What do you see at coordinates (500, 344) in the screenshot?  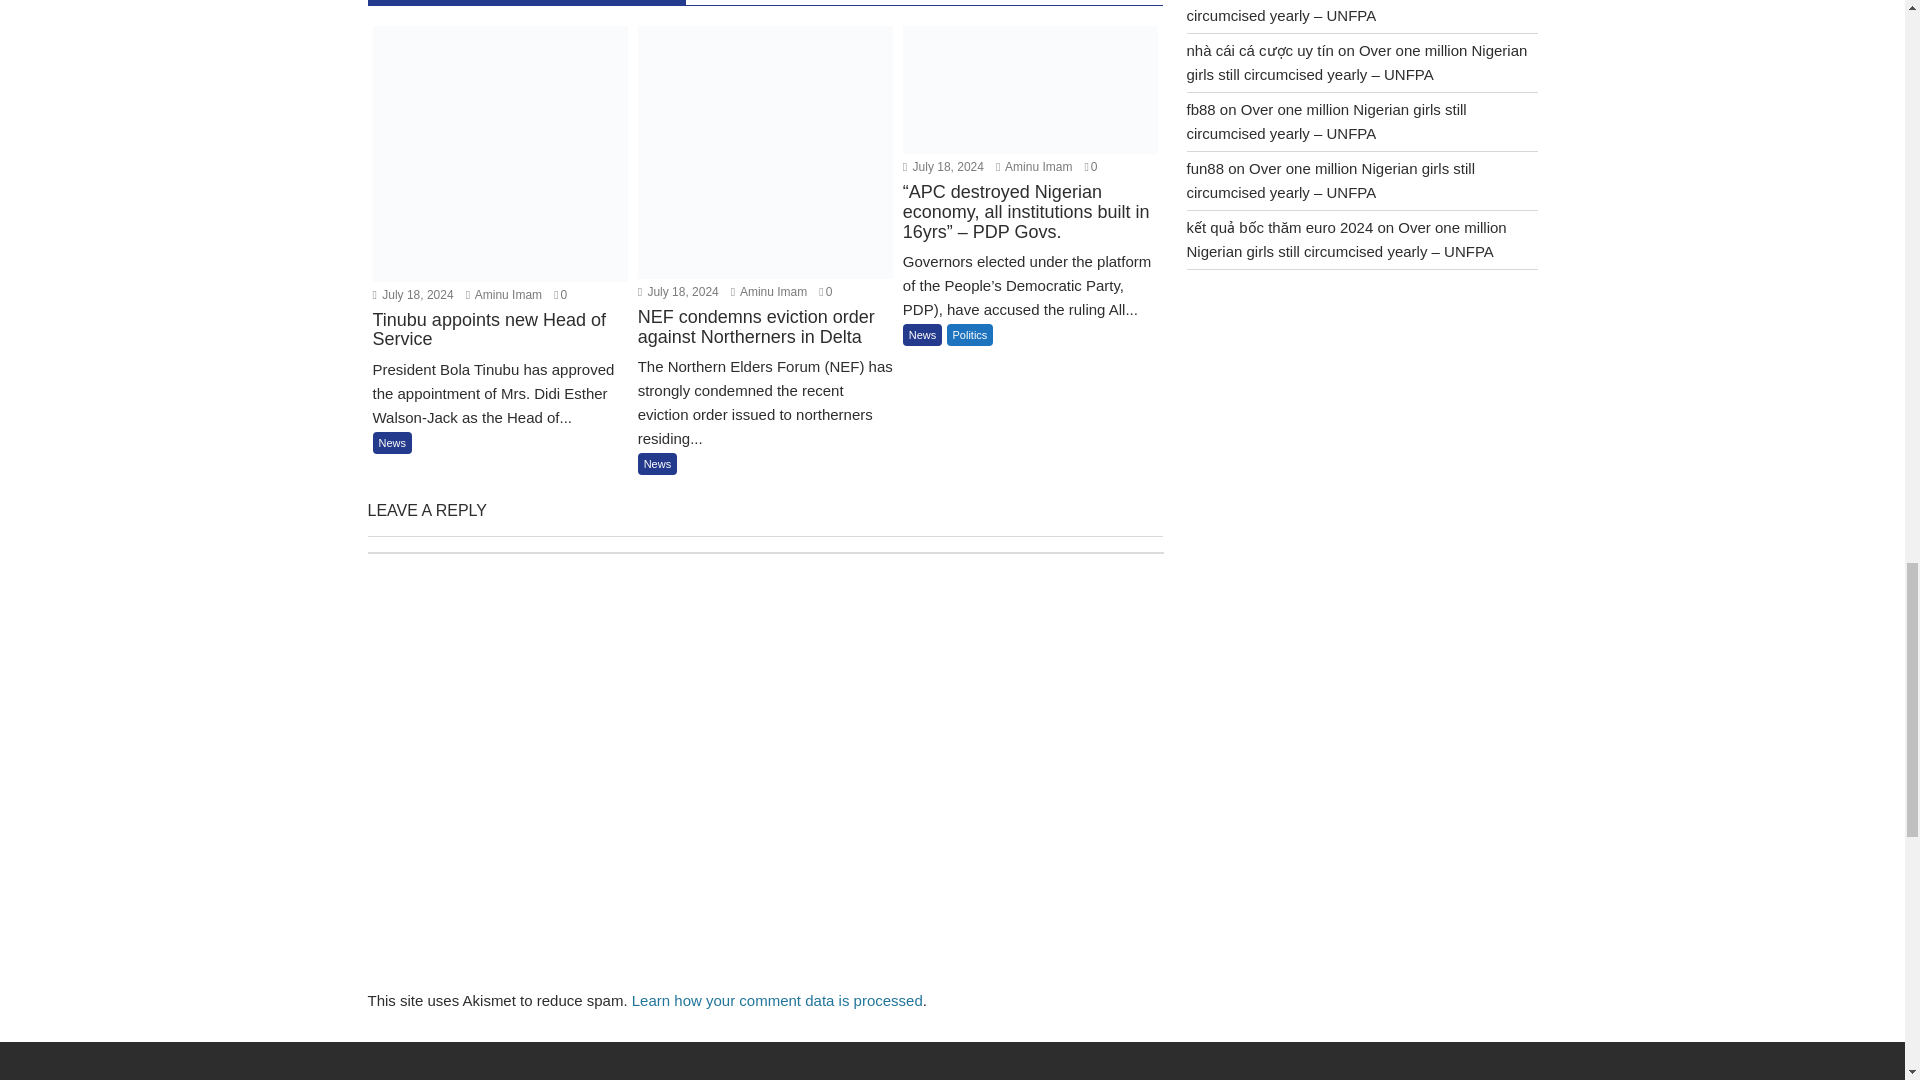 I see `Tinubu appoints new Head of Service` at bounding box center [500, 344].